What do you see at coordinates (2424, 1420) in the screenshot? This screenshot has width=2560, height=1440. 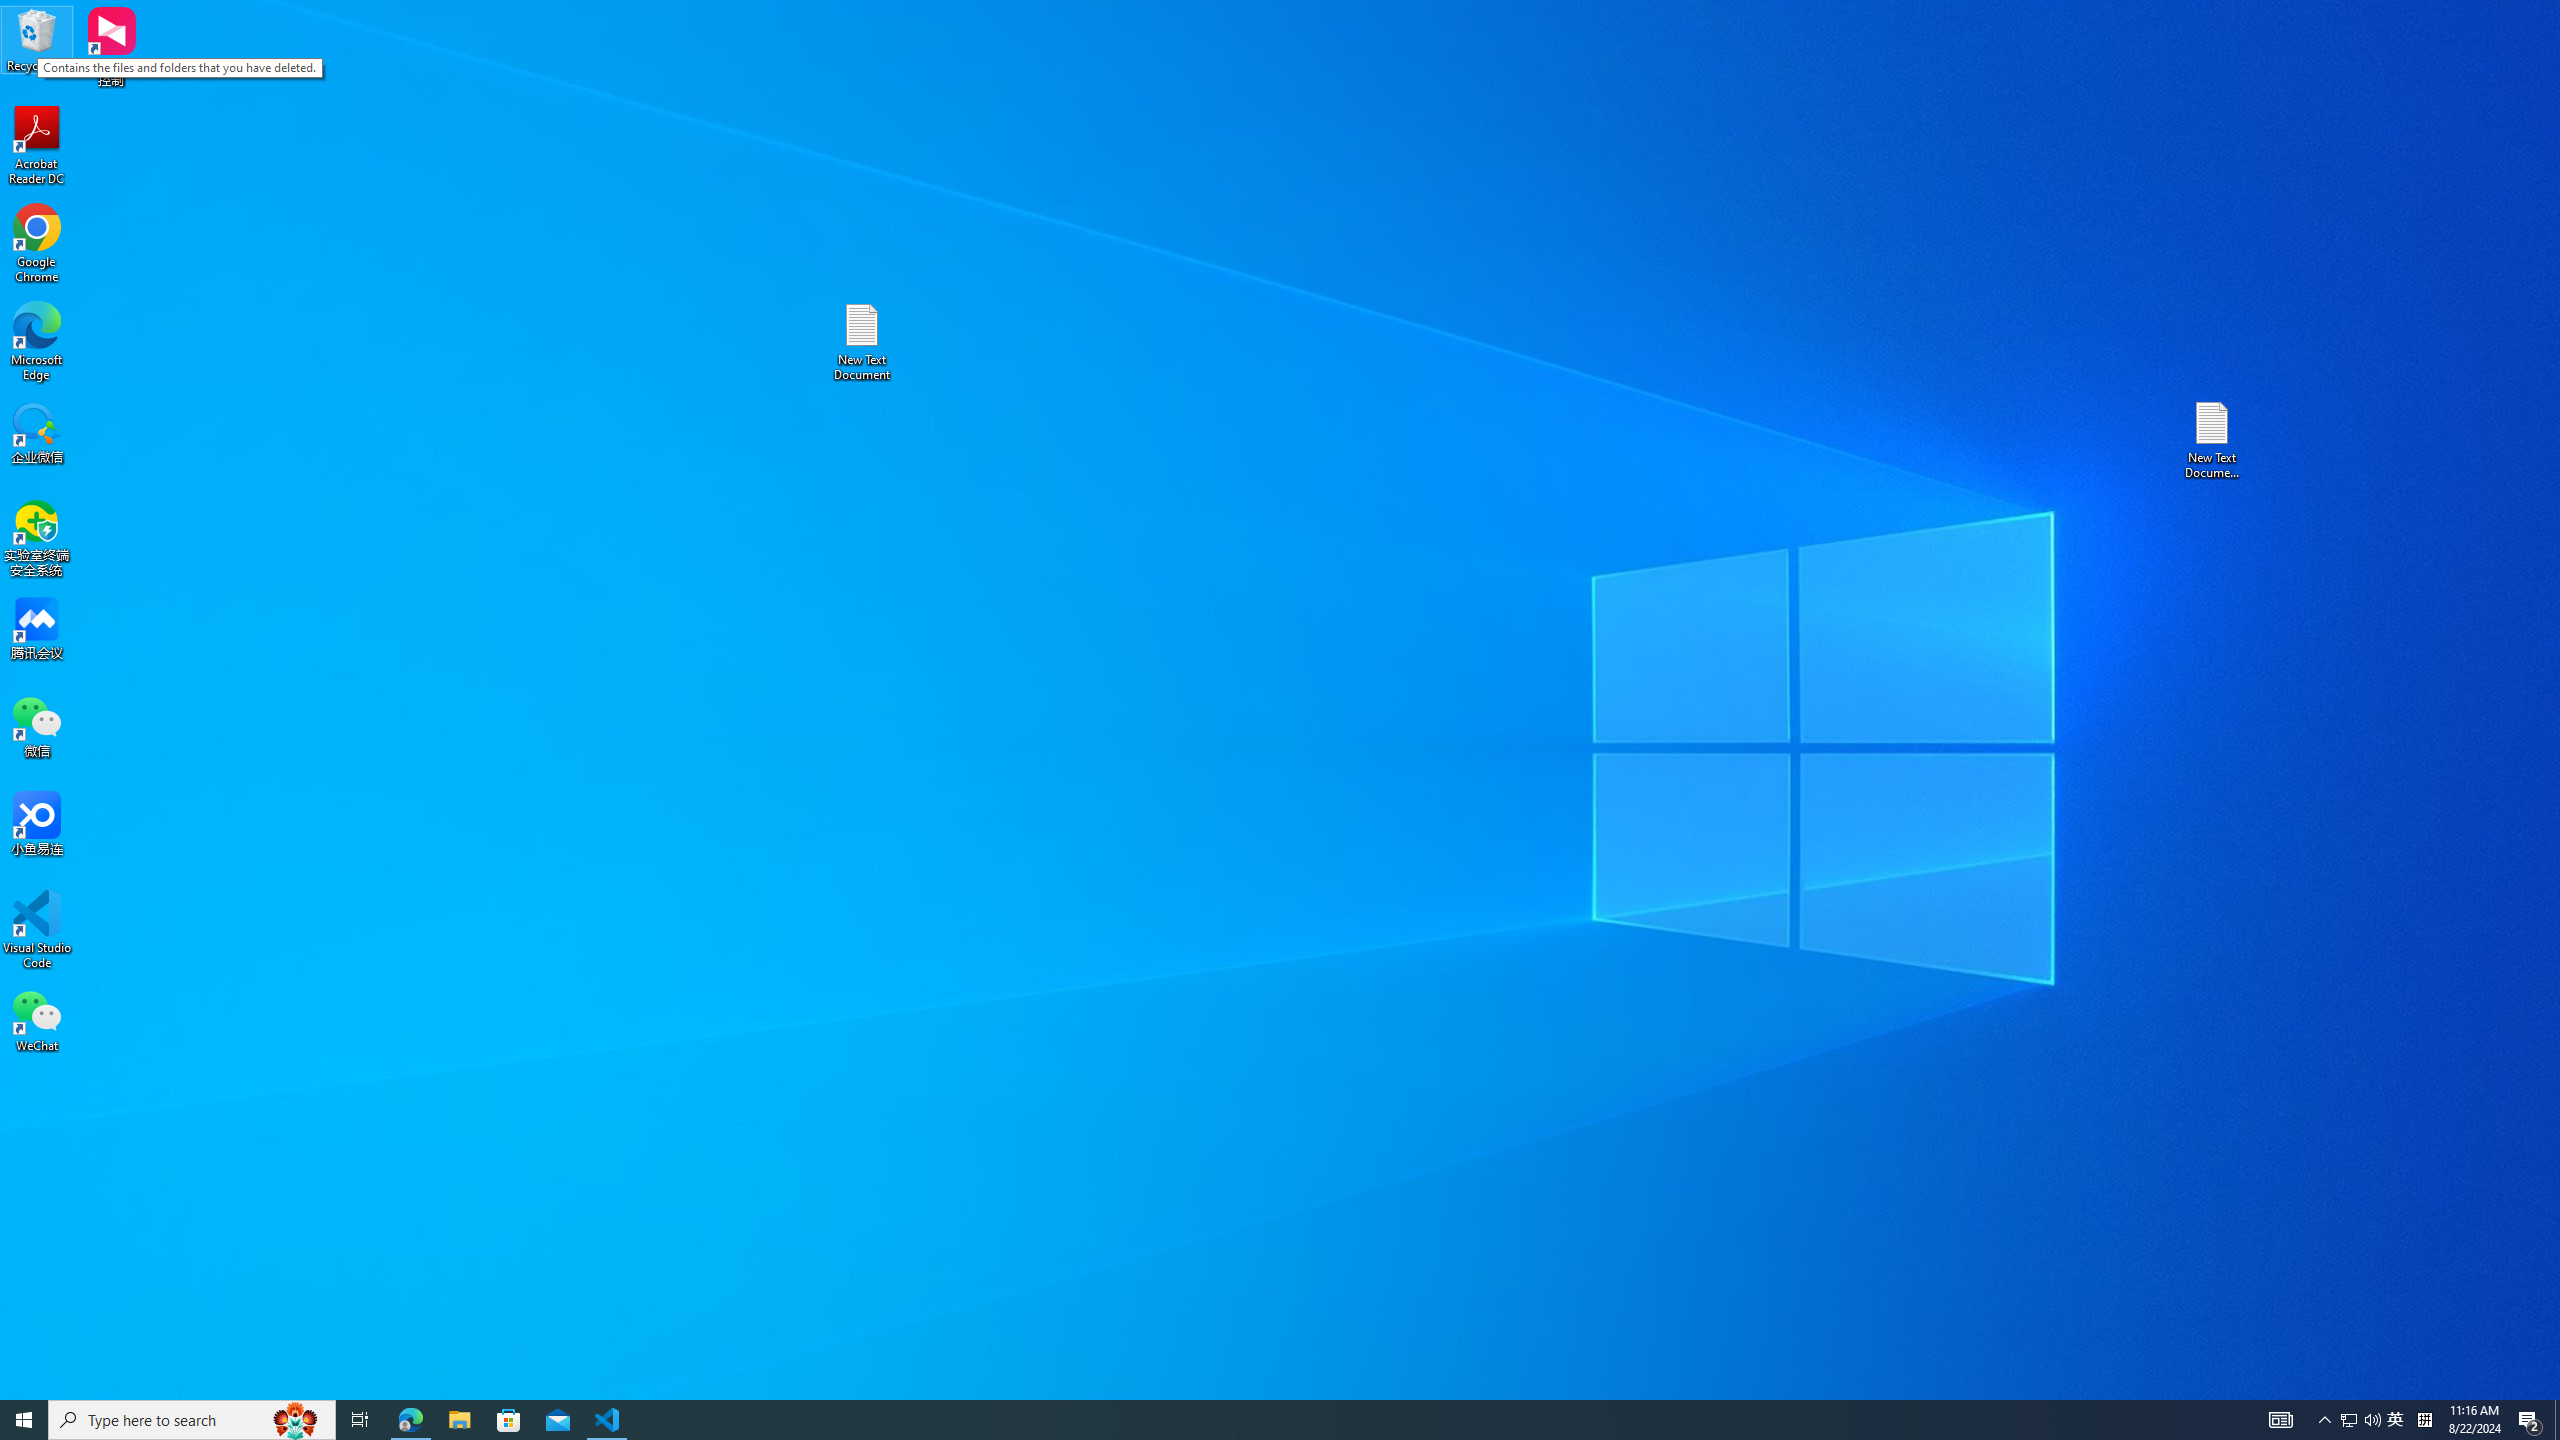 I see `Tray Input Indicator - Chinese (Simplified, China)` at bounding box center [2424, 1420].